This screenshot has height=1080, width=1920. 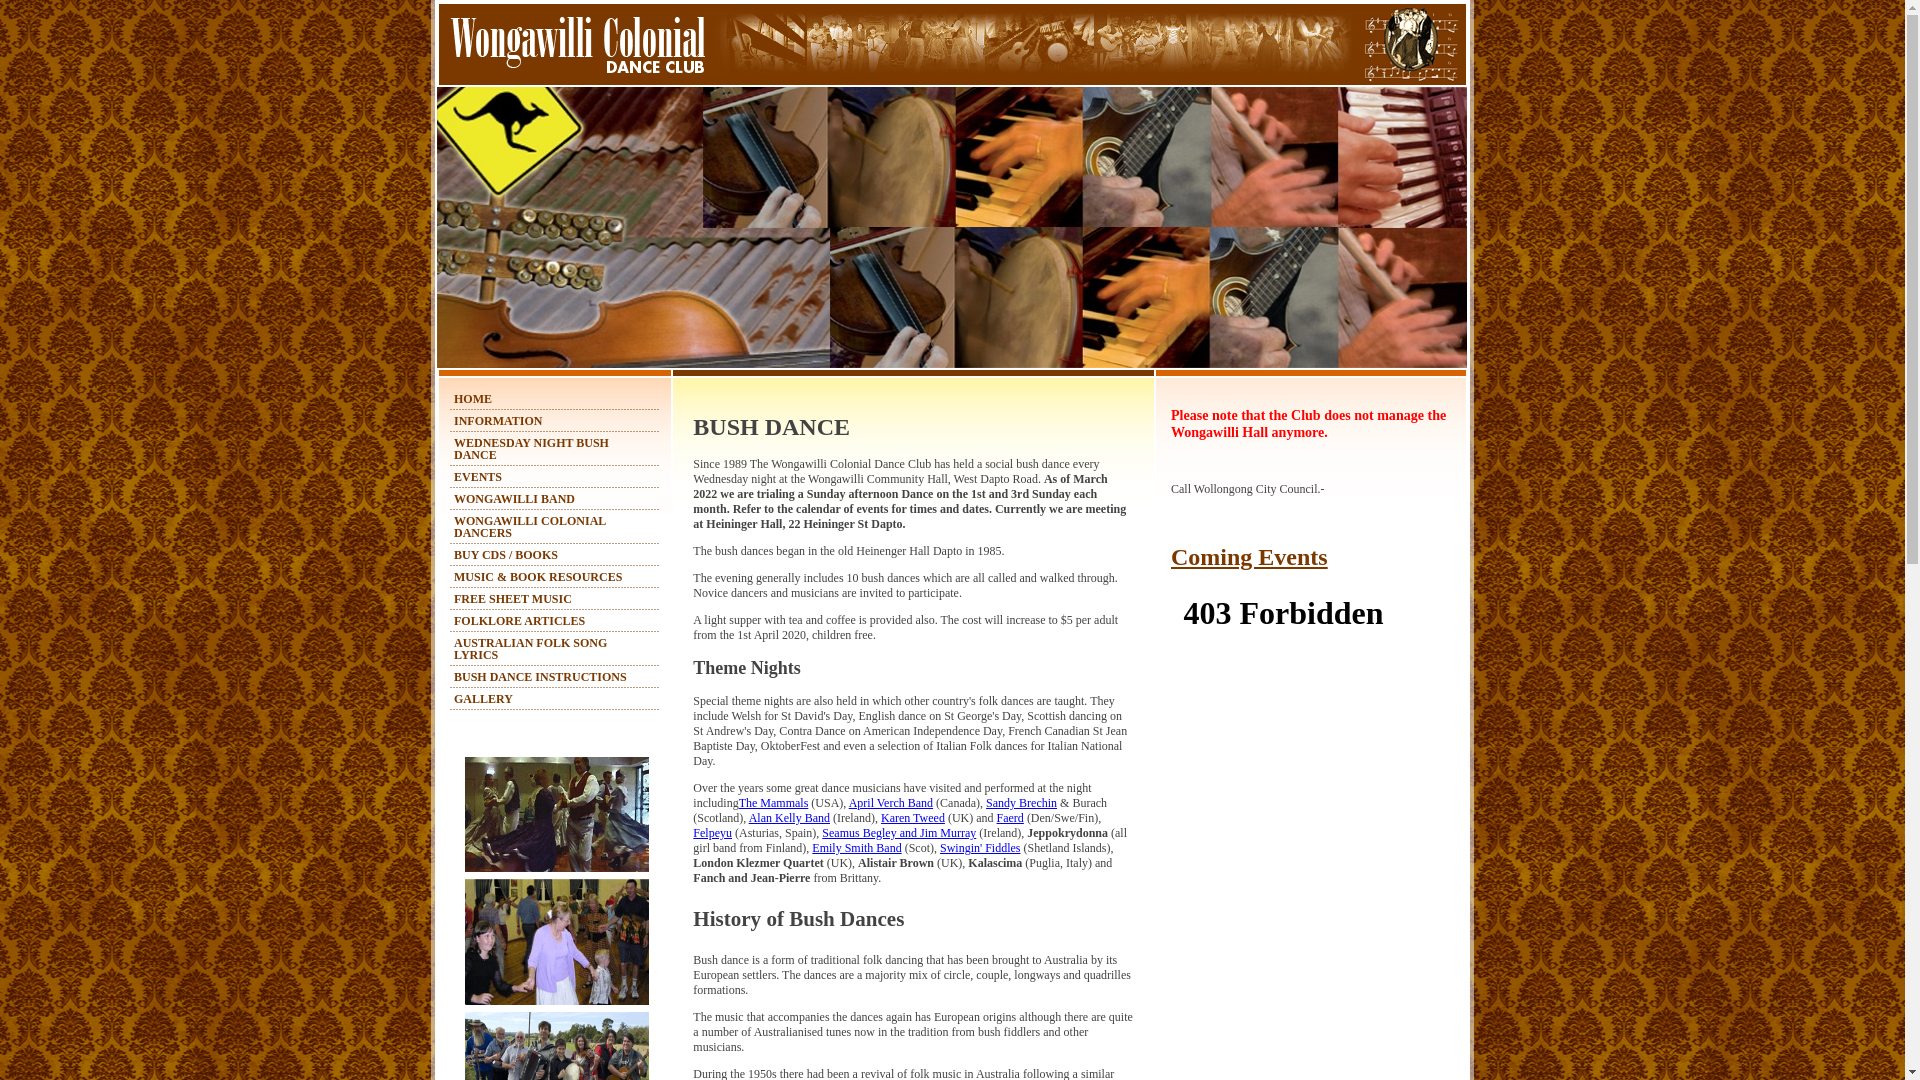 I want to click on INFORMATION, so click(x=498, y=421).